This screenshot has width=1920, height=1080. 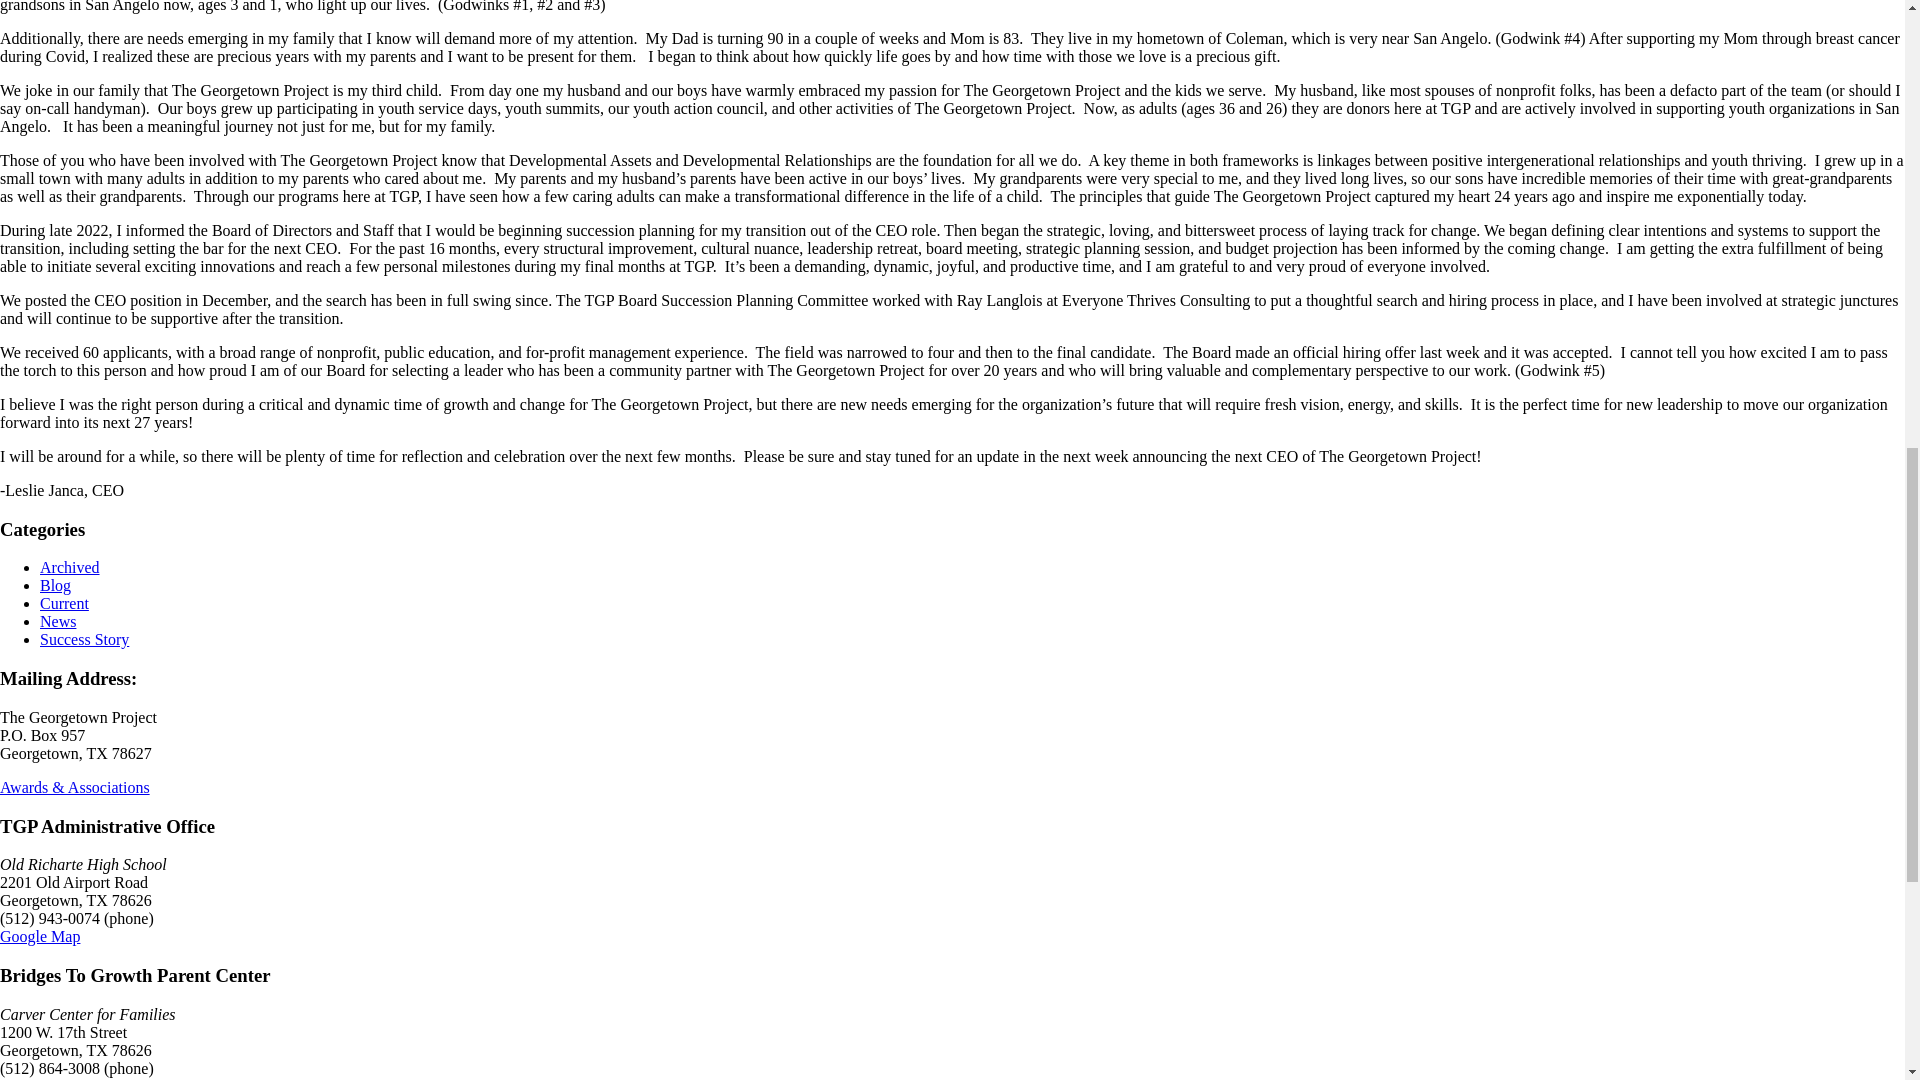 What do you see at coordinates (64, 604) in the screenshot?
I see `Current` at bounding box center [64, 604].